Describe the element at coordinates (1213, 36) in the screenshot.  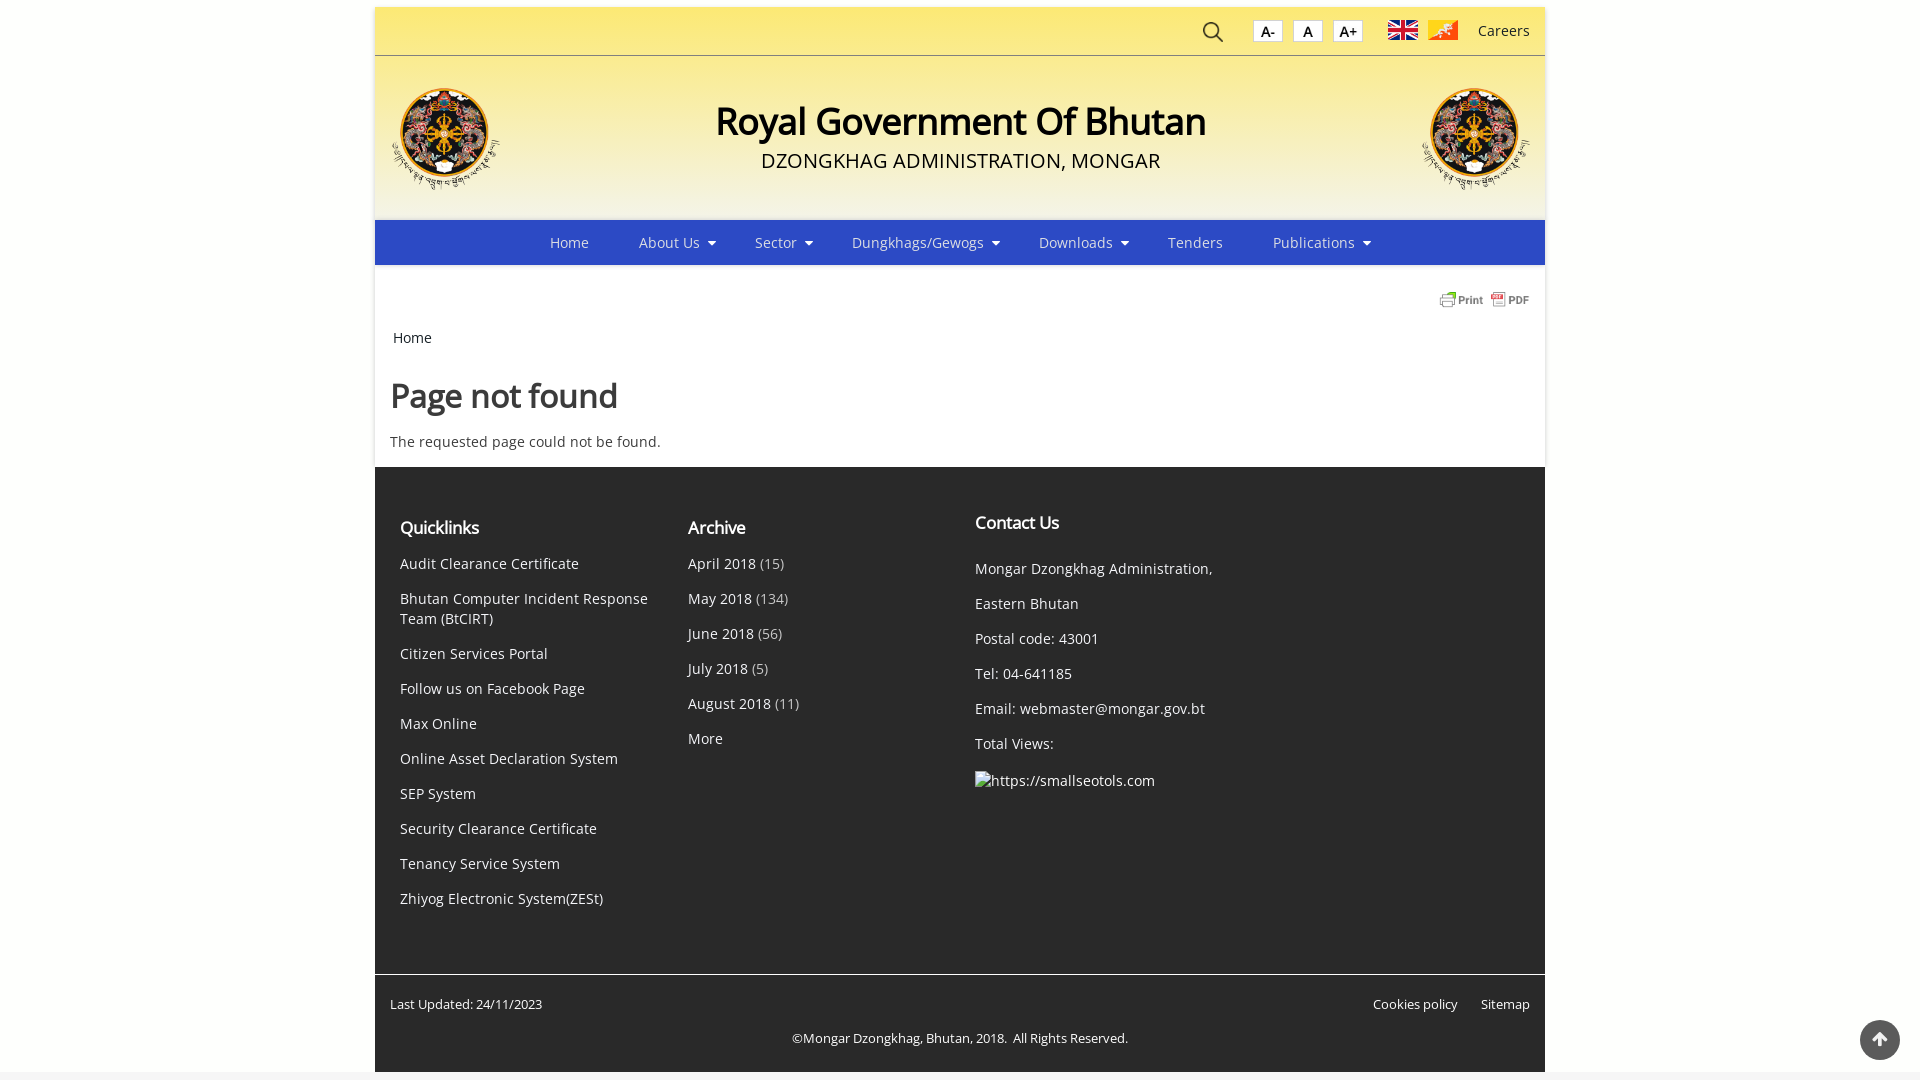
I see `Search` at that location.